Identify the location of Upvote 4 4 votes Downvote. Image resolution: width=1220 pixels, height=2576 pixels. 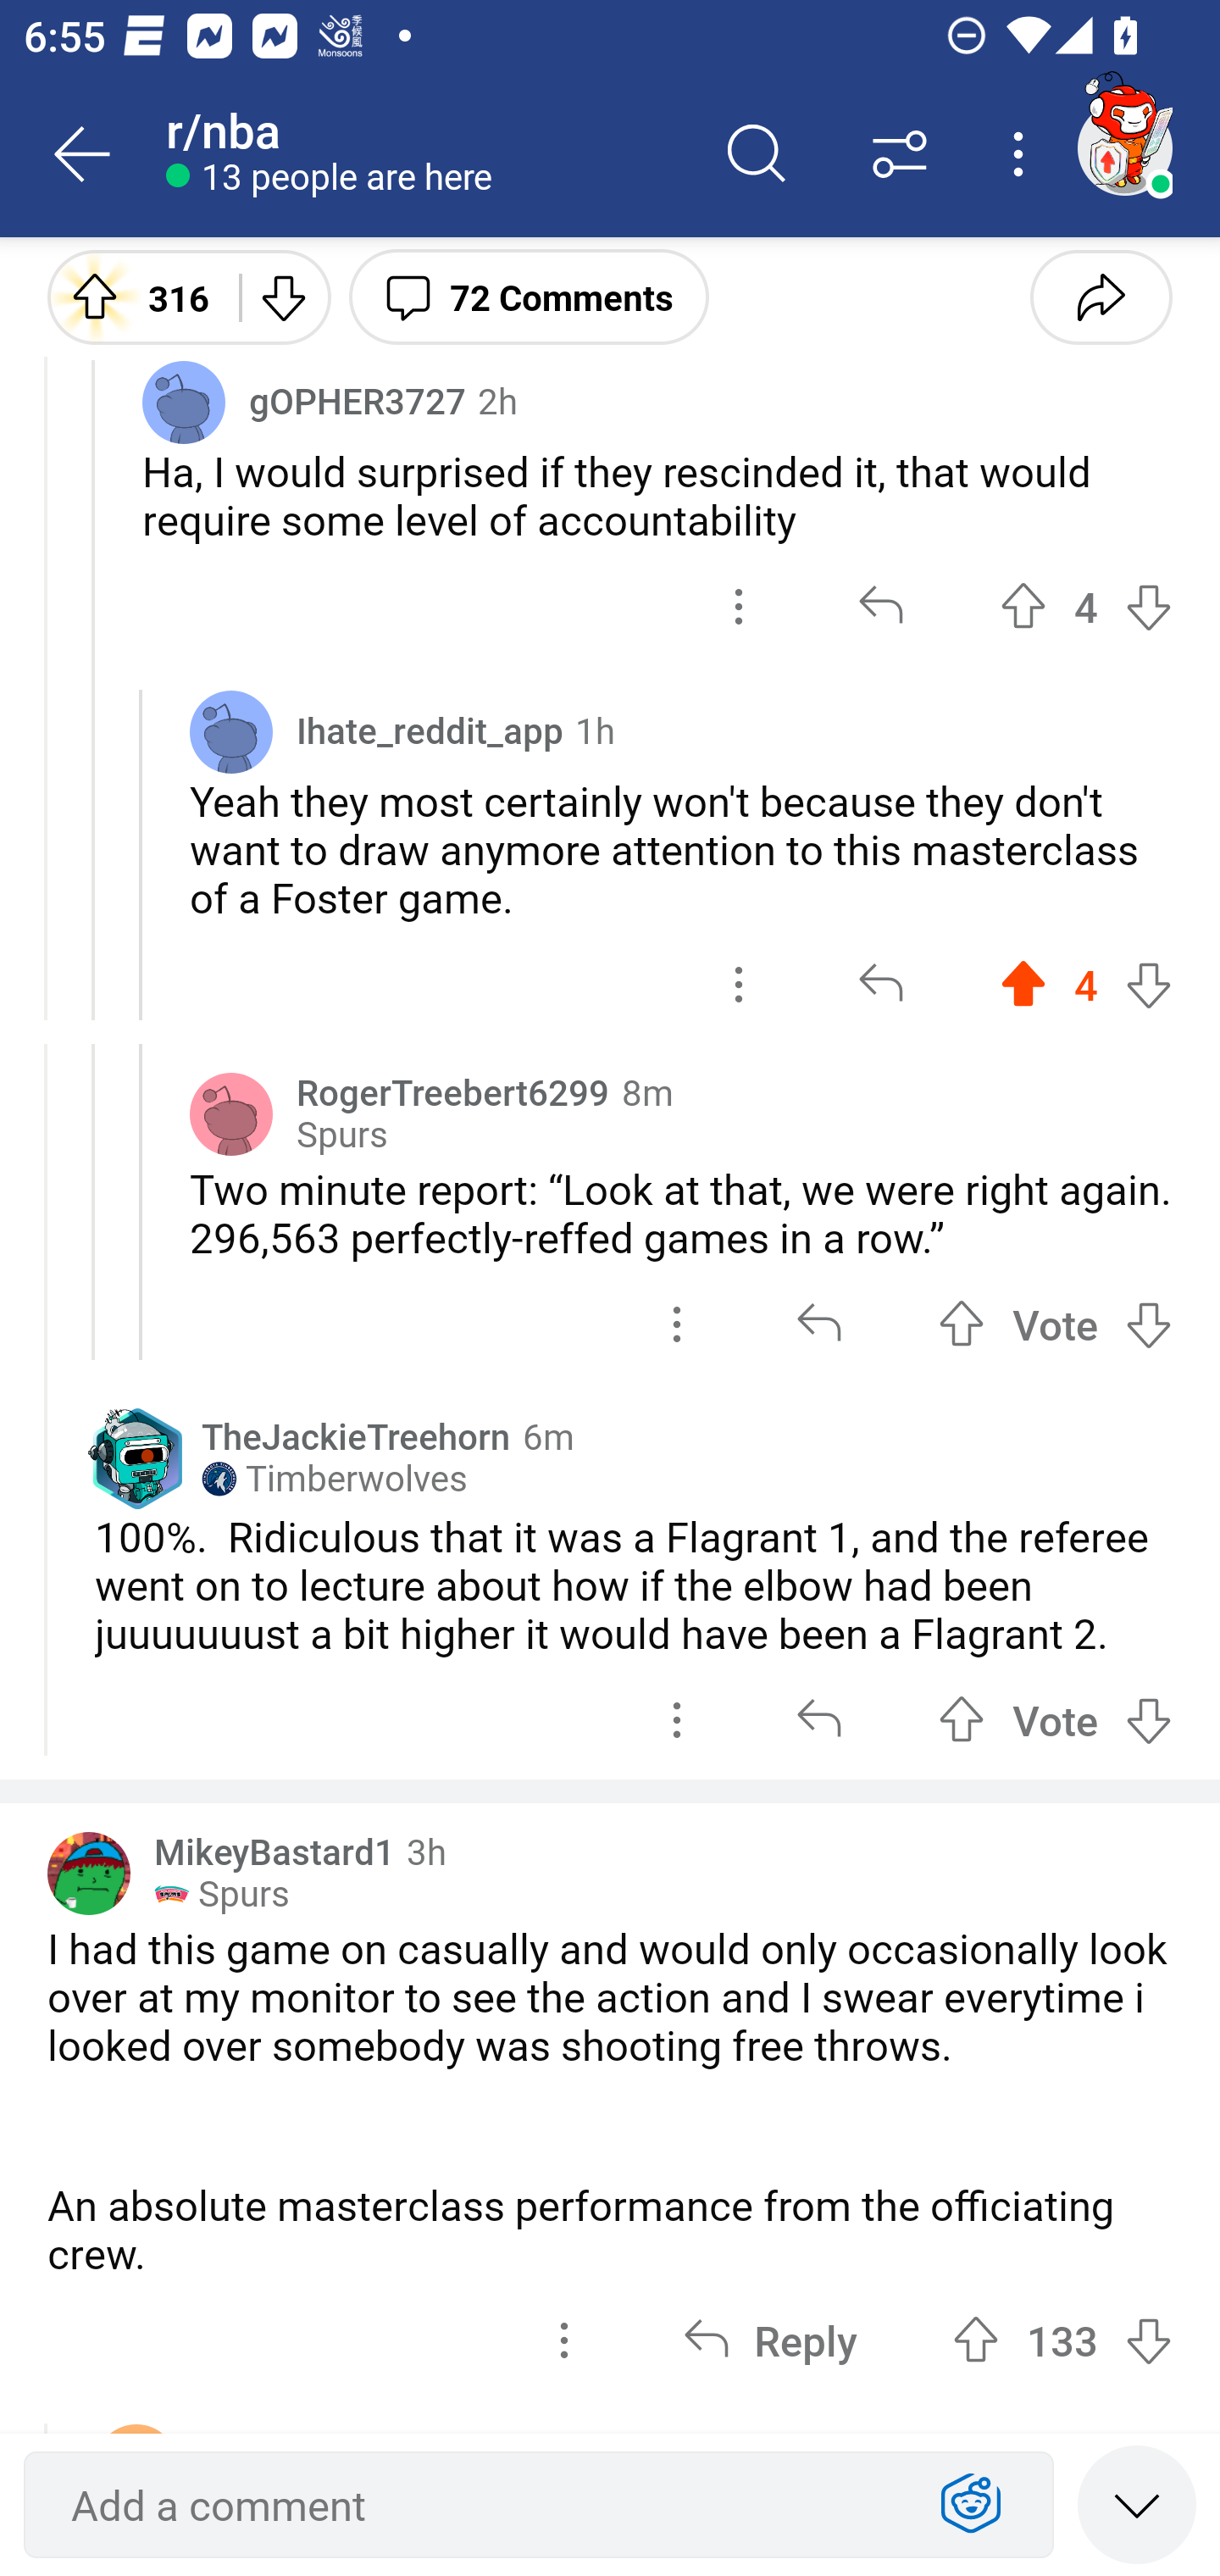
(1086, 607).